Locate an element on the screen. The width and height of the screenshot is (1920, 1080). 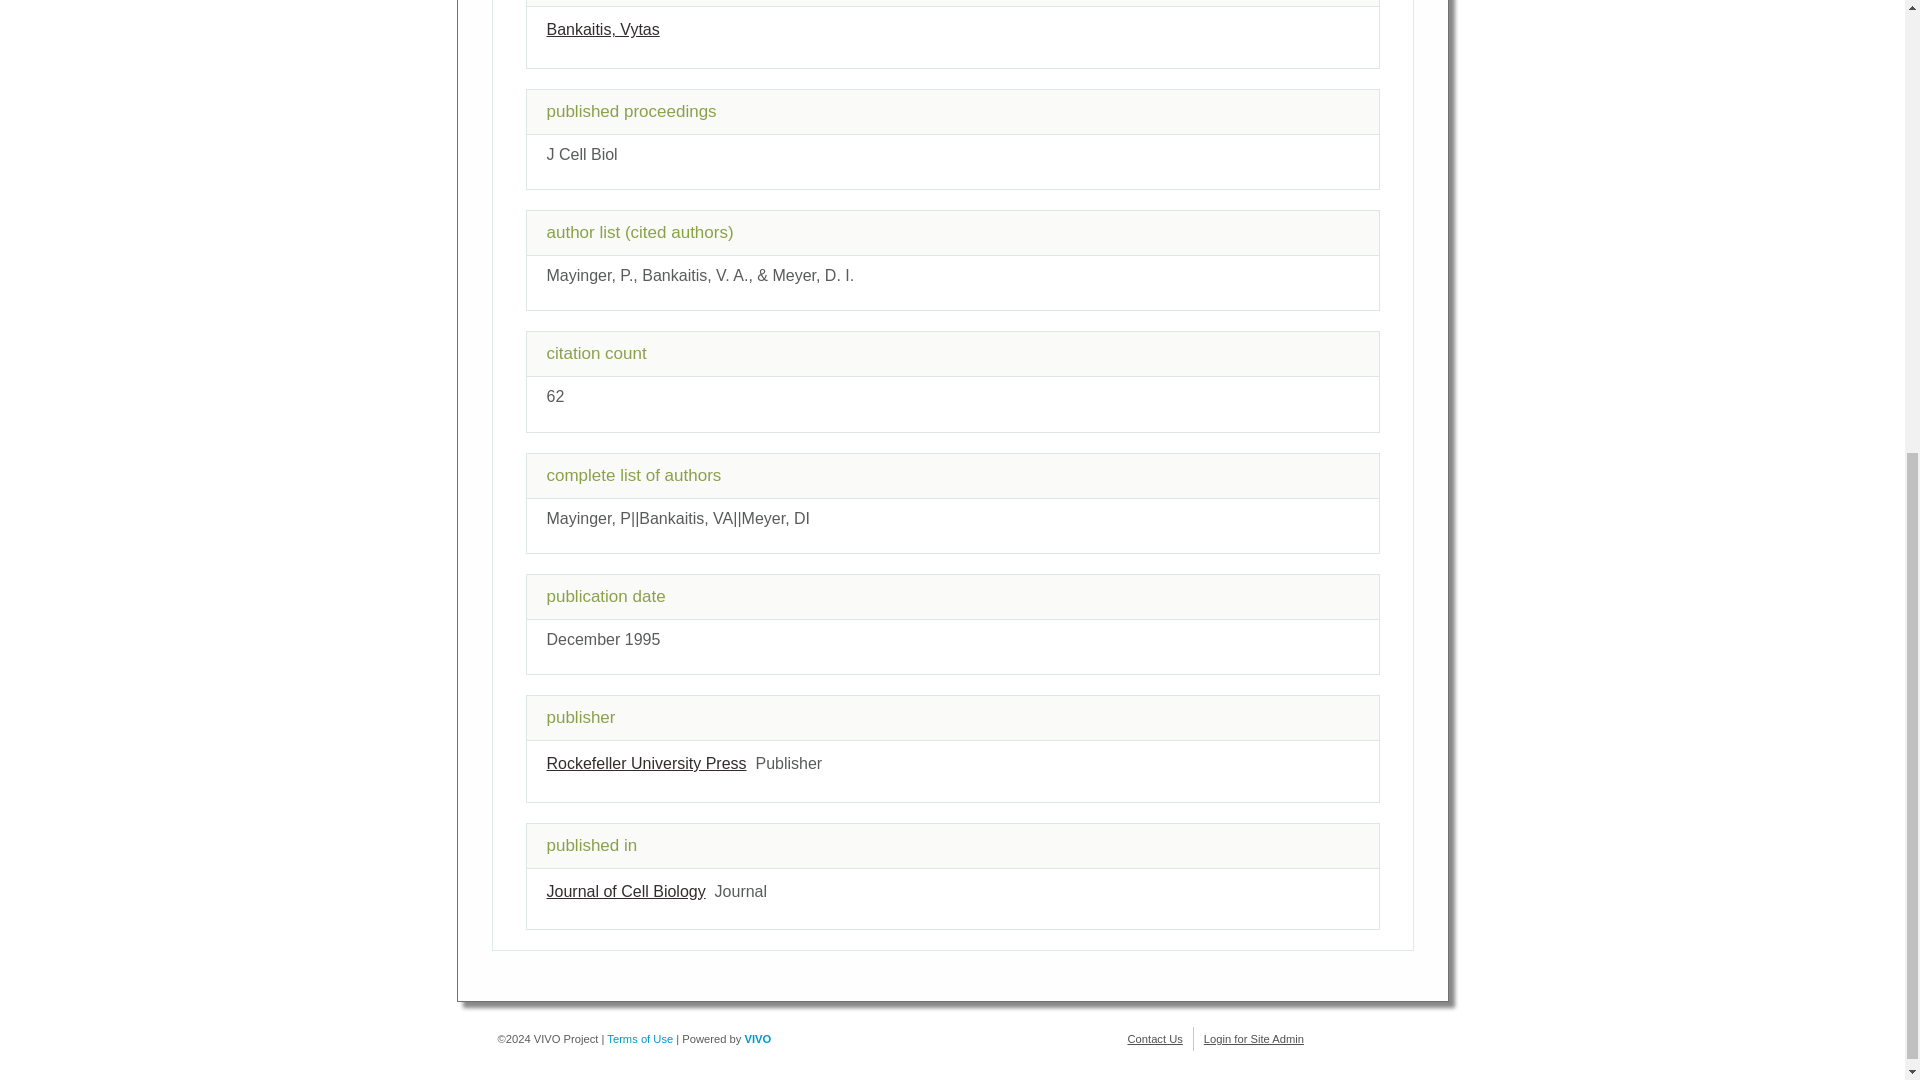
Contact Us is located at coordinates (1155, 1038).